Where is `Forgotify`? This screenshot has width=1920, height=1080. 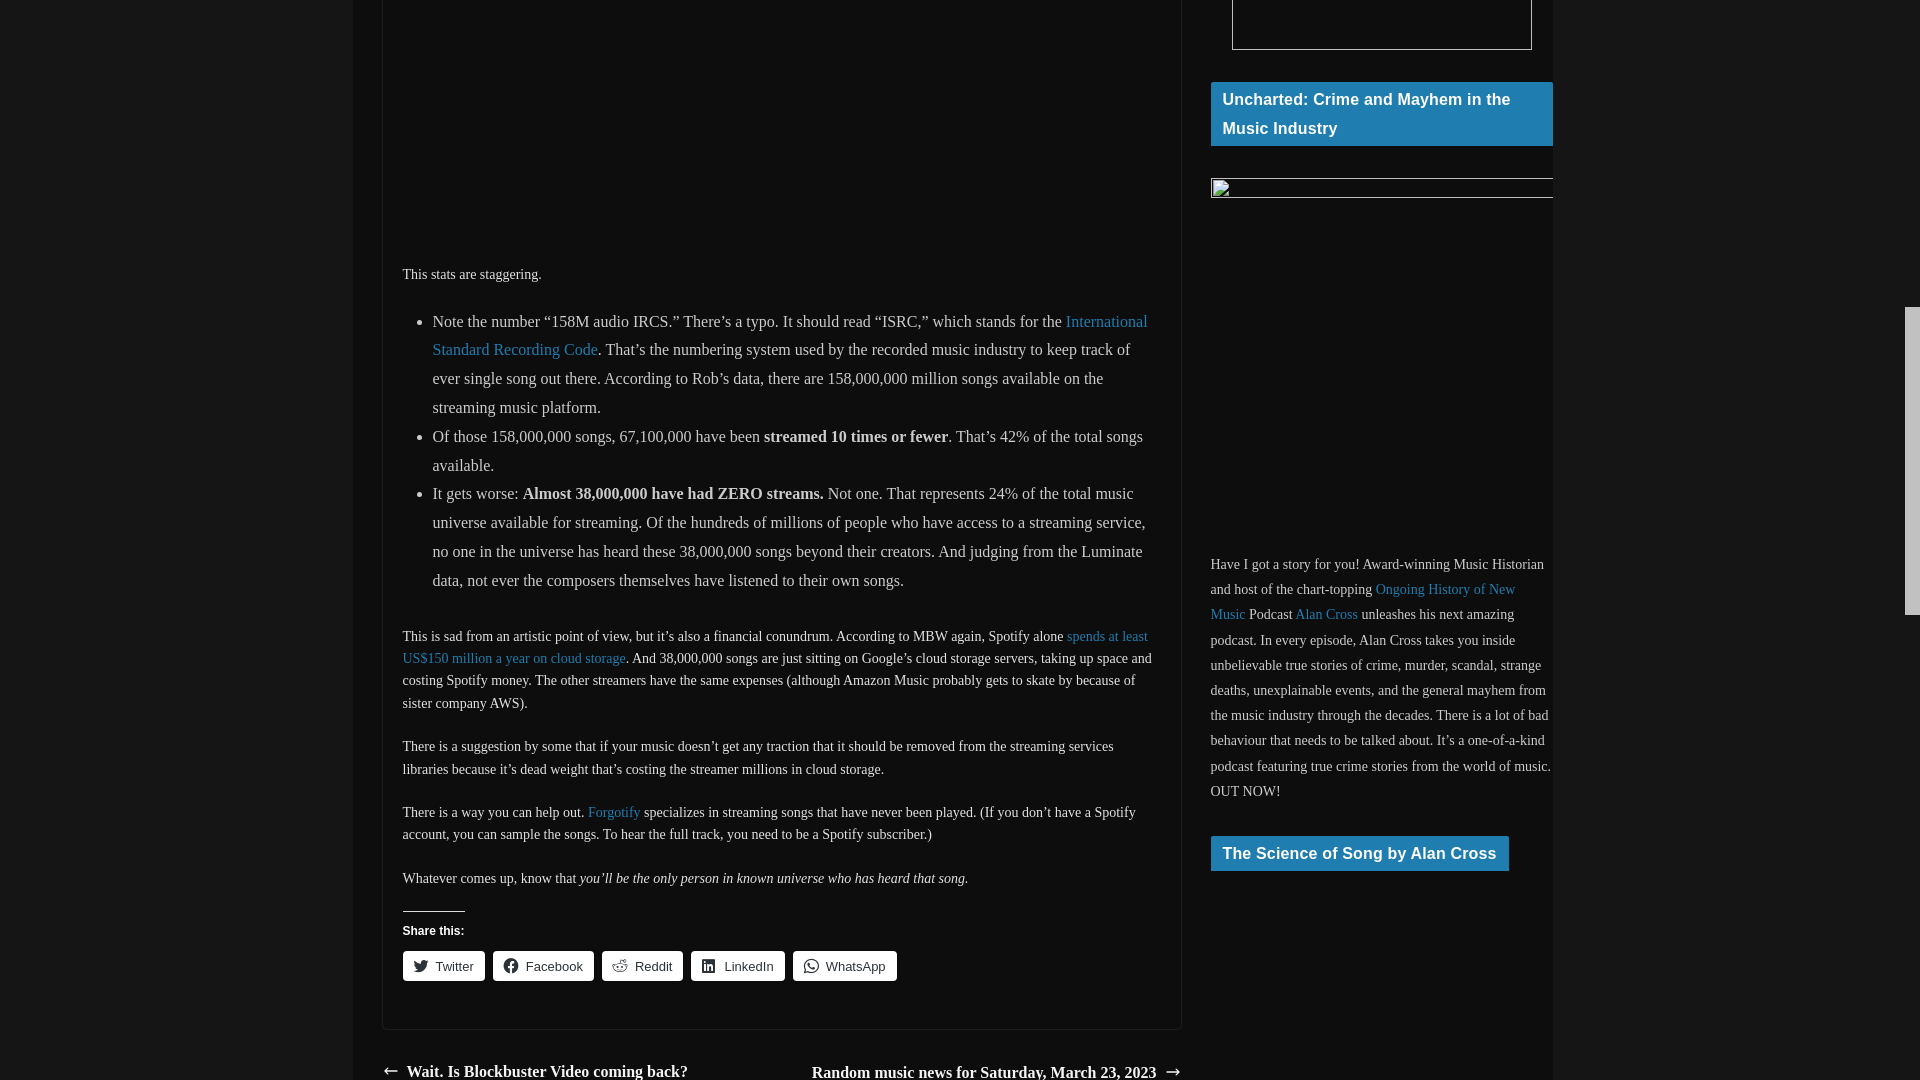 Forgotify is located at coordinates (614, 812).